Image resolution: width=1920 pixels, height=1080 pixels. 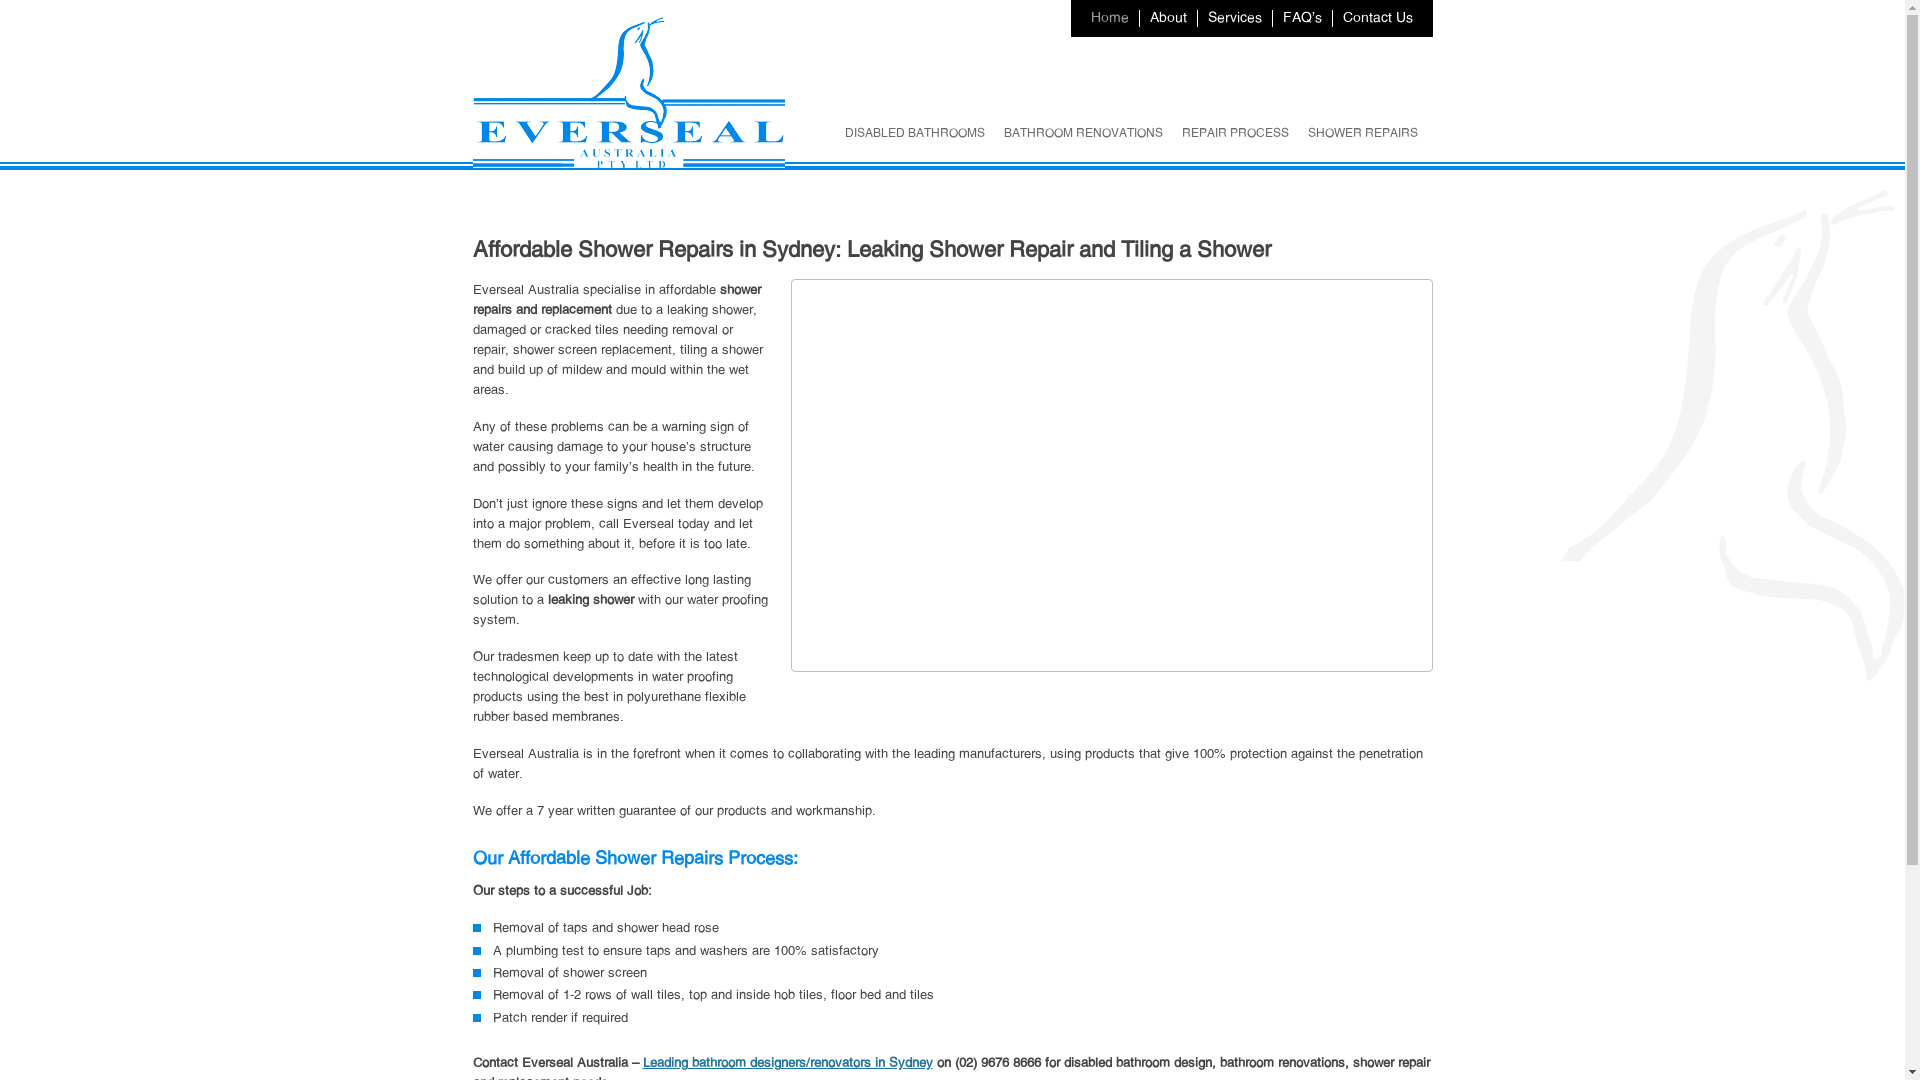 I want to click on Services, so click(x=1235, y=17).